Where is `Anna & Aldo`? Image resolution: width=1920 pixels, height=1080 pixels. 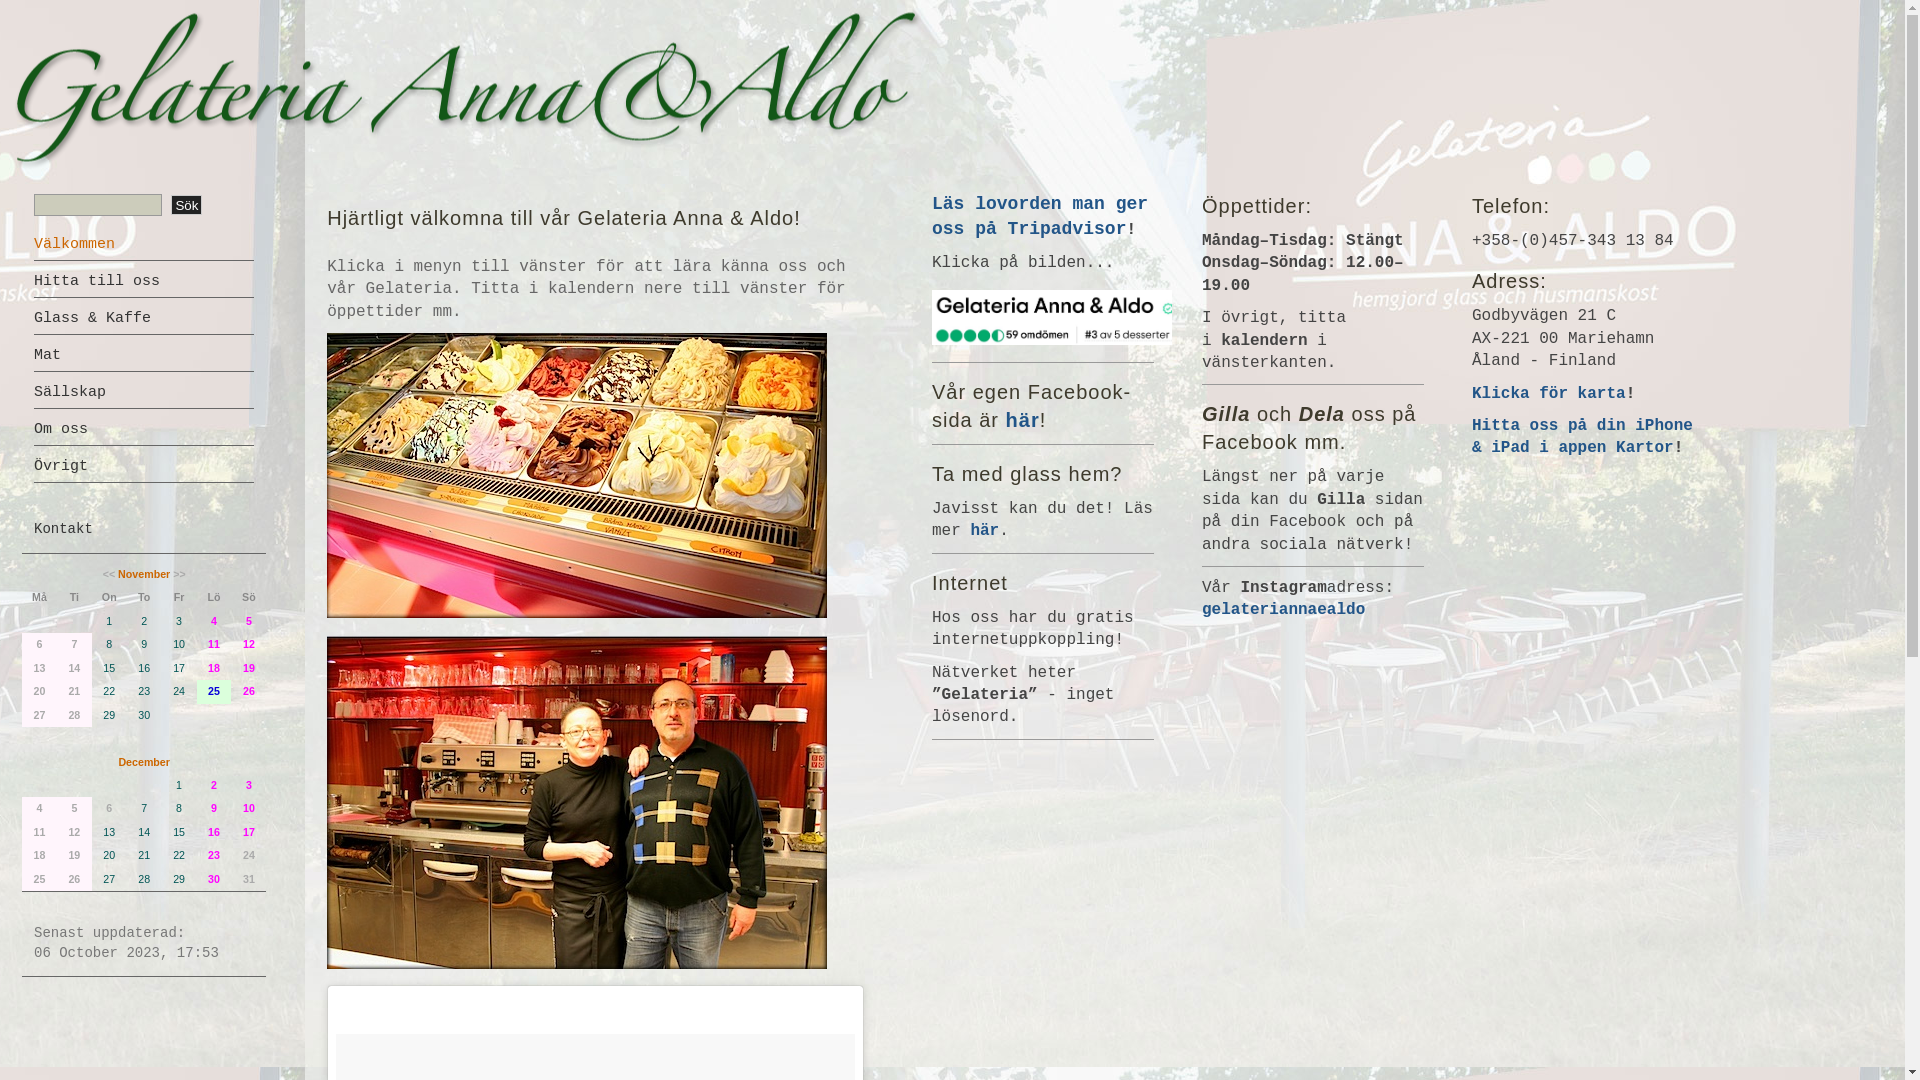 Anna & Aldo is located at coordinates (577, 802).